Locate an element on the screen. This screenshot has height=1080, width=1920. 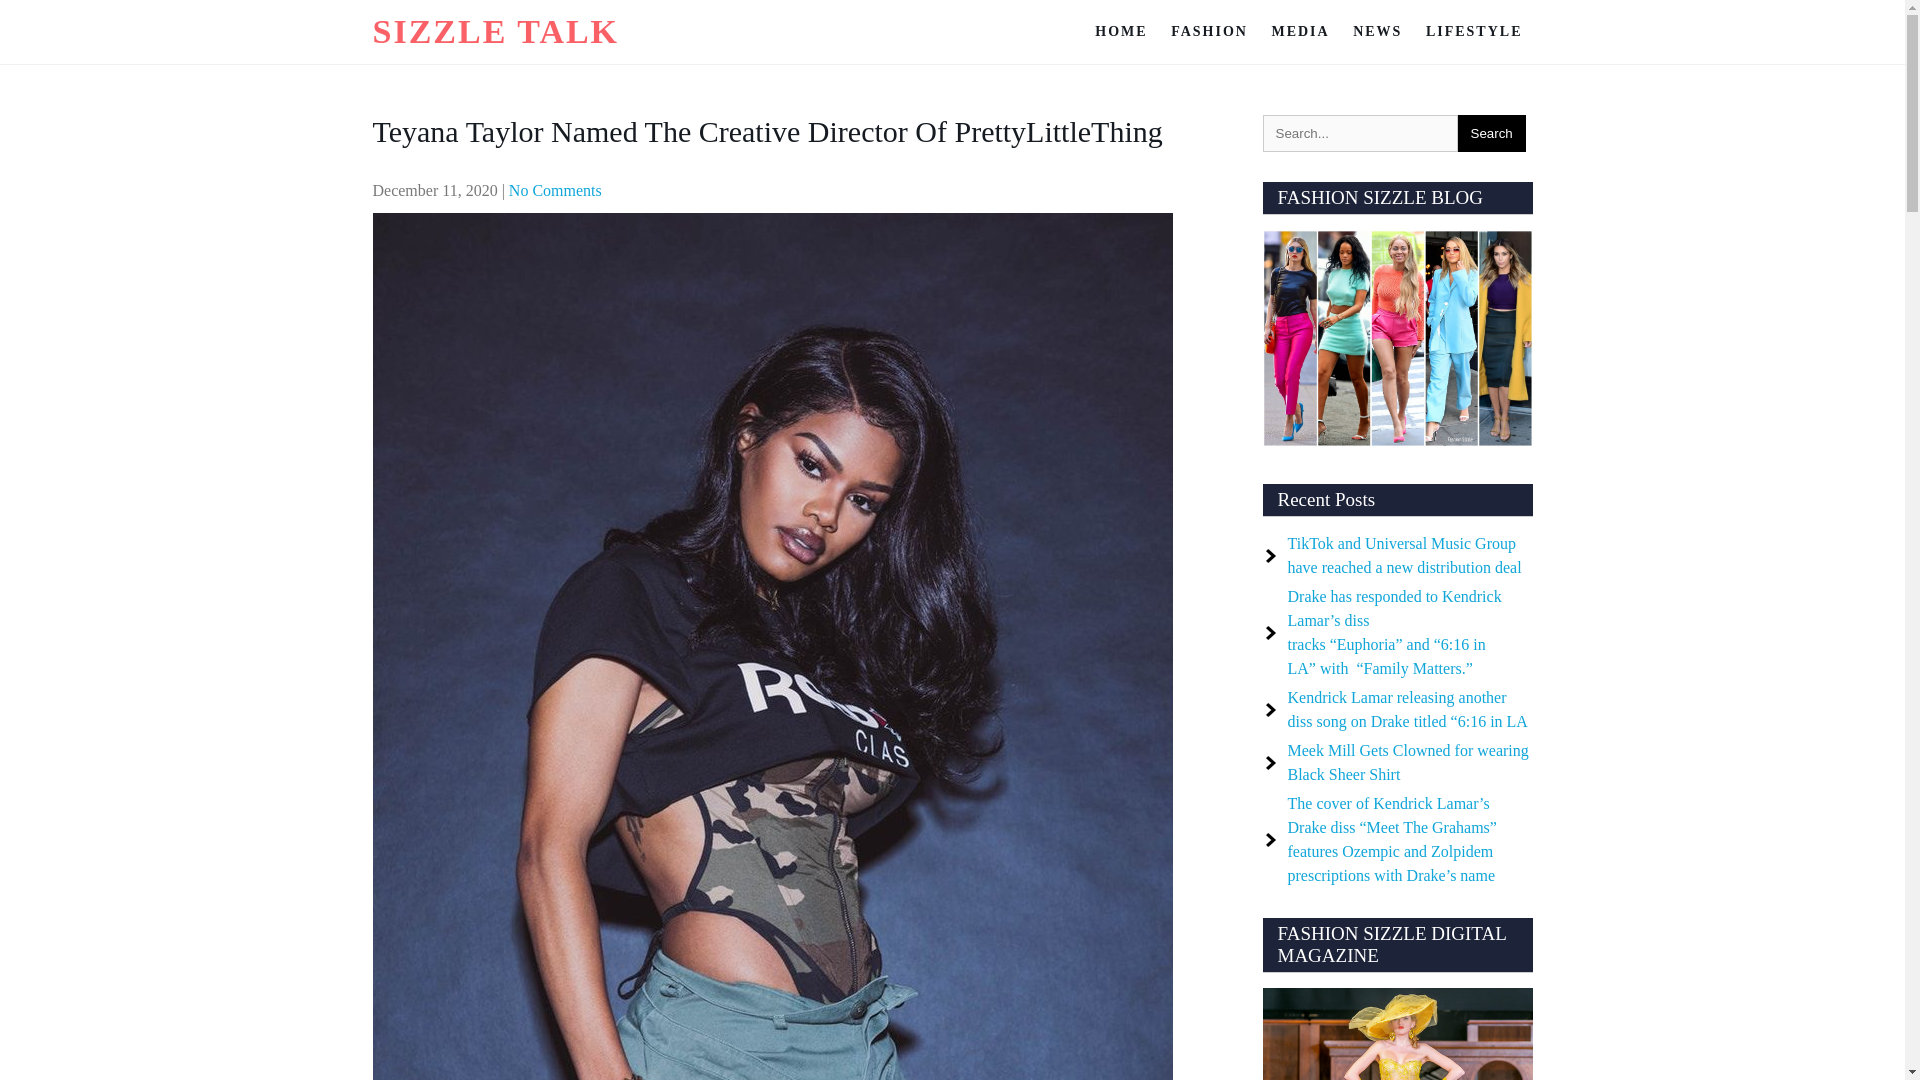
Search is located at coordinates (1492, 133).